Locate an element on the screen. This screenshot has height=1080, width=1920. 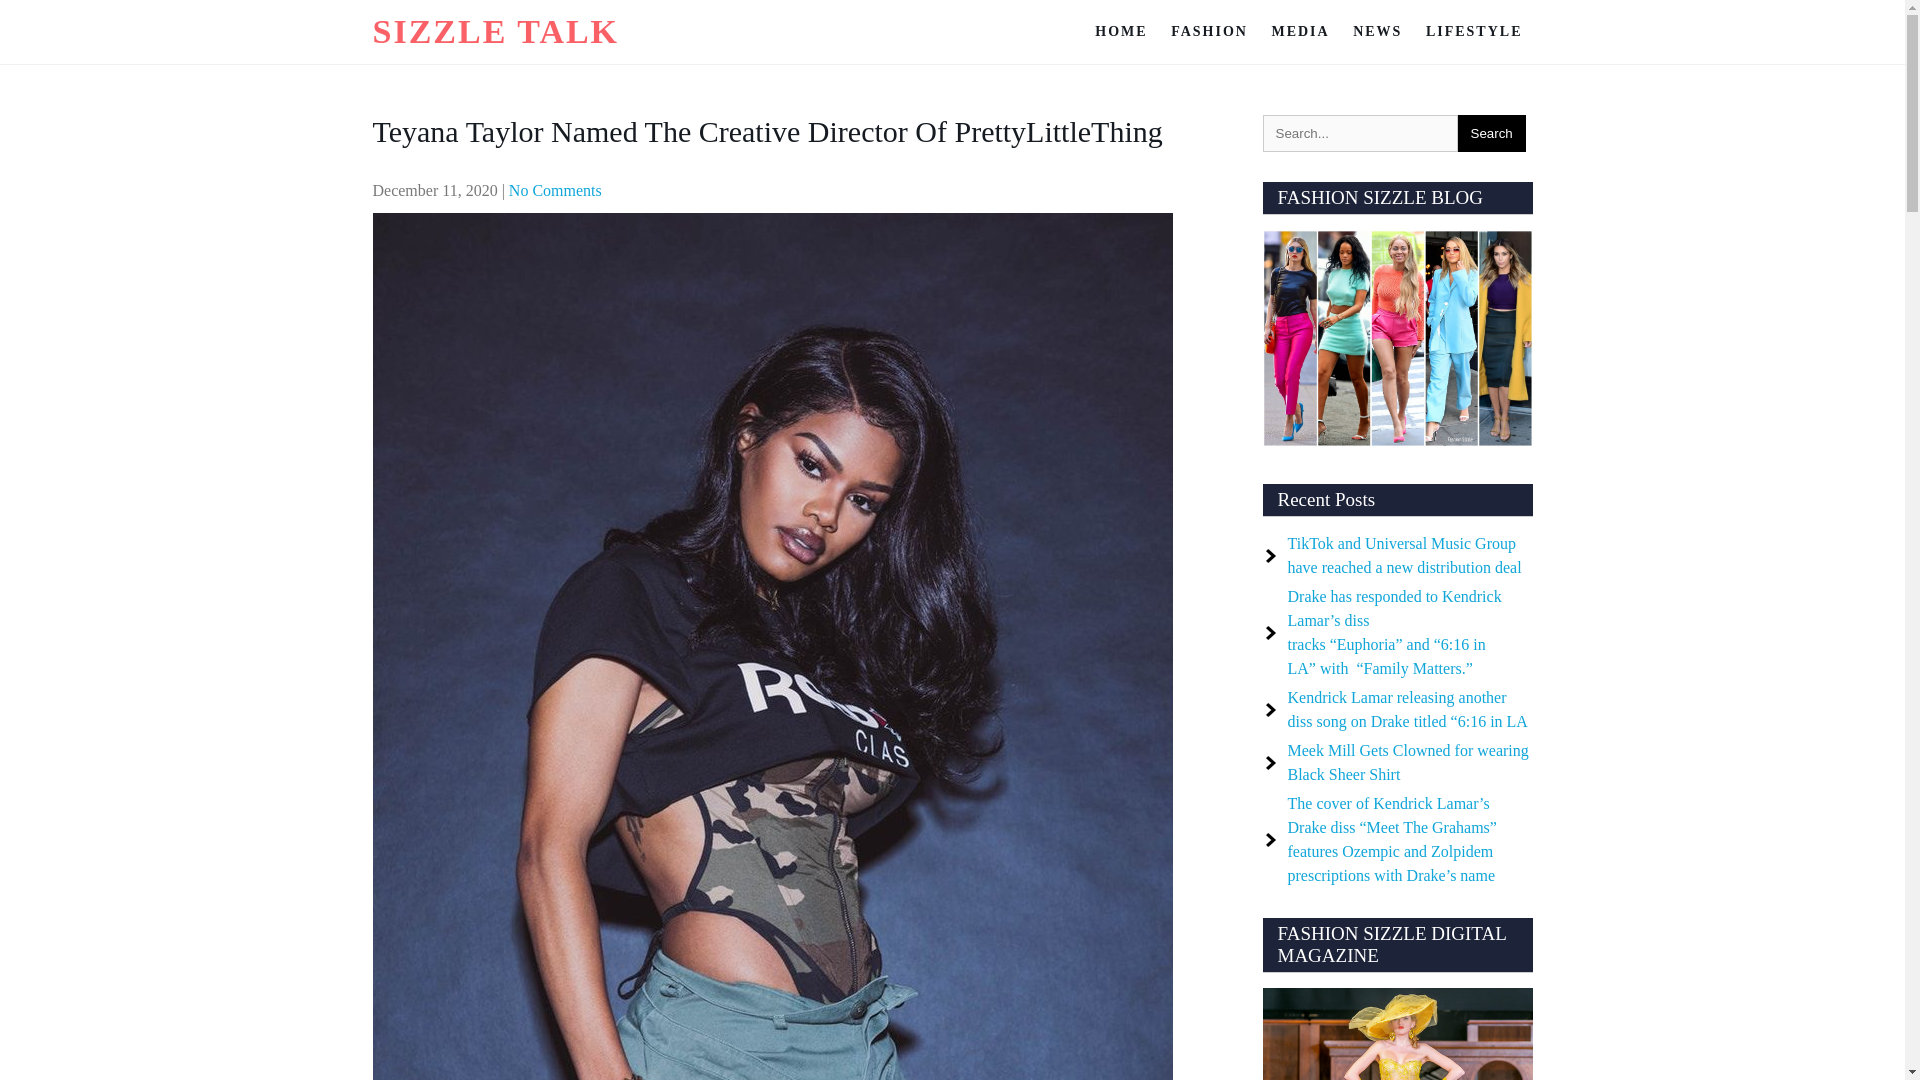
Search is located at coordinates (1492, 133).